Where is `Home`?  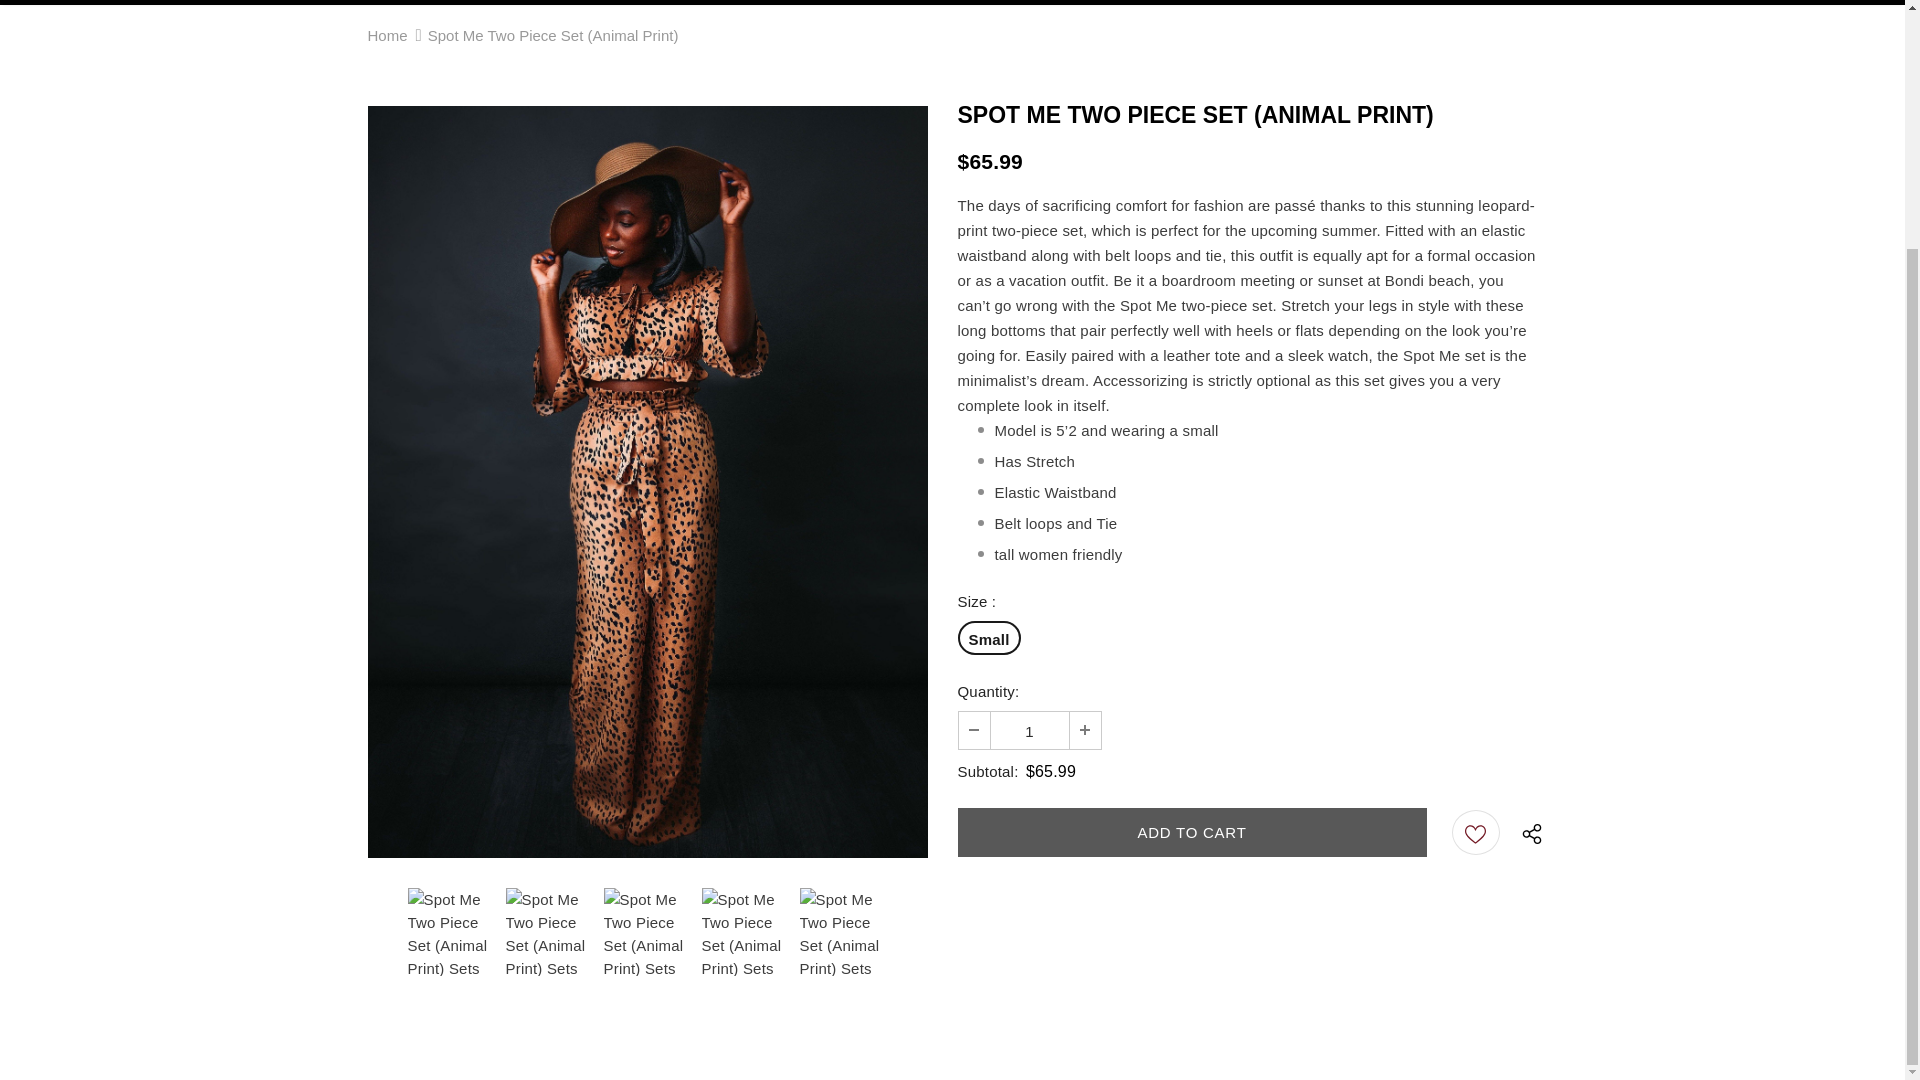 Home is located at coordinates (388, 34).